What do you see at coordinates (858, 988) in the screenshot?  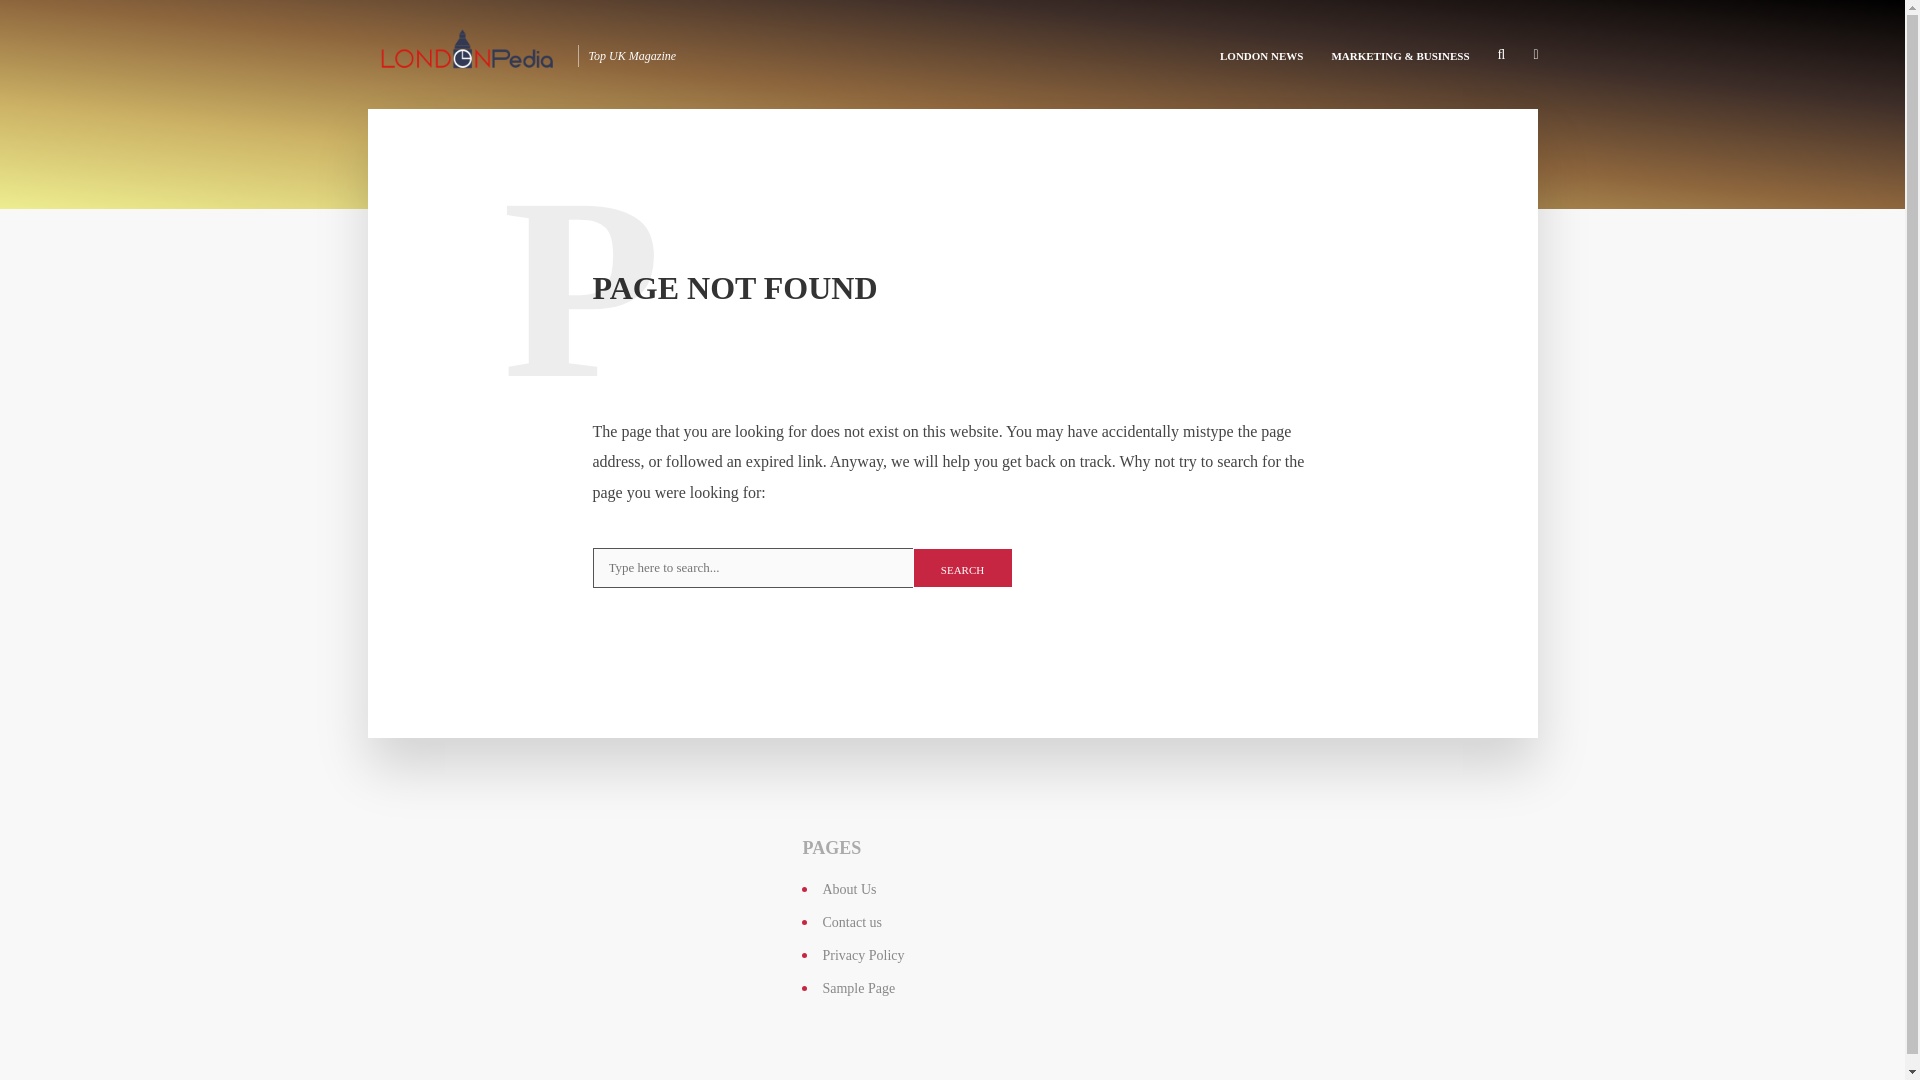 I see `Sample Page` at bounding box center [858, 988].